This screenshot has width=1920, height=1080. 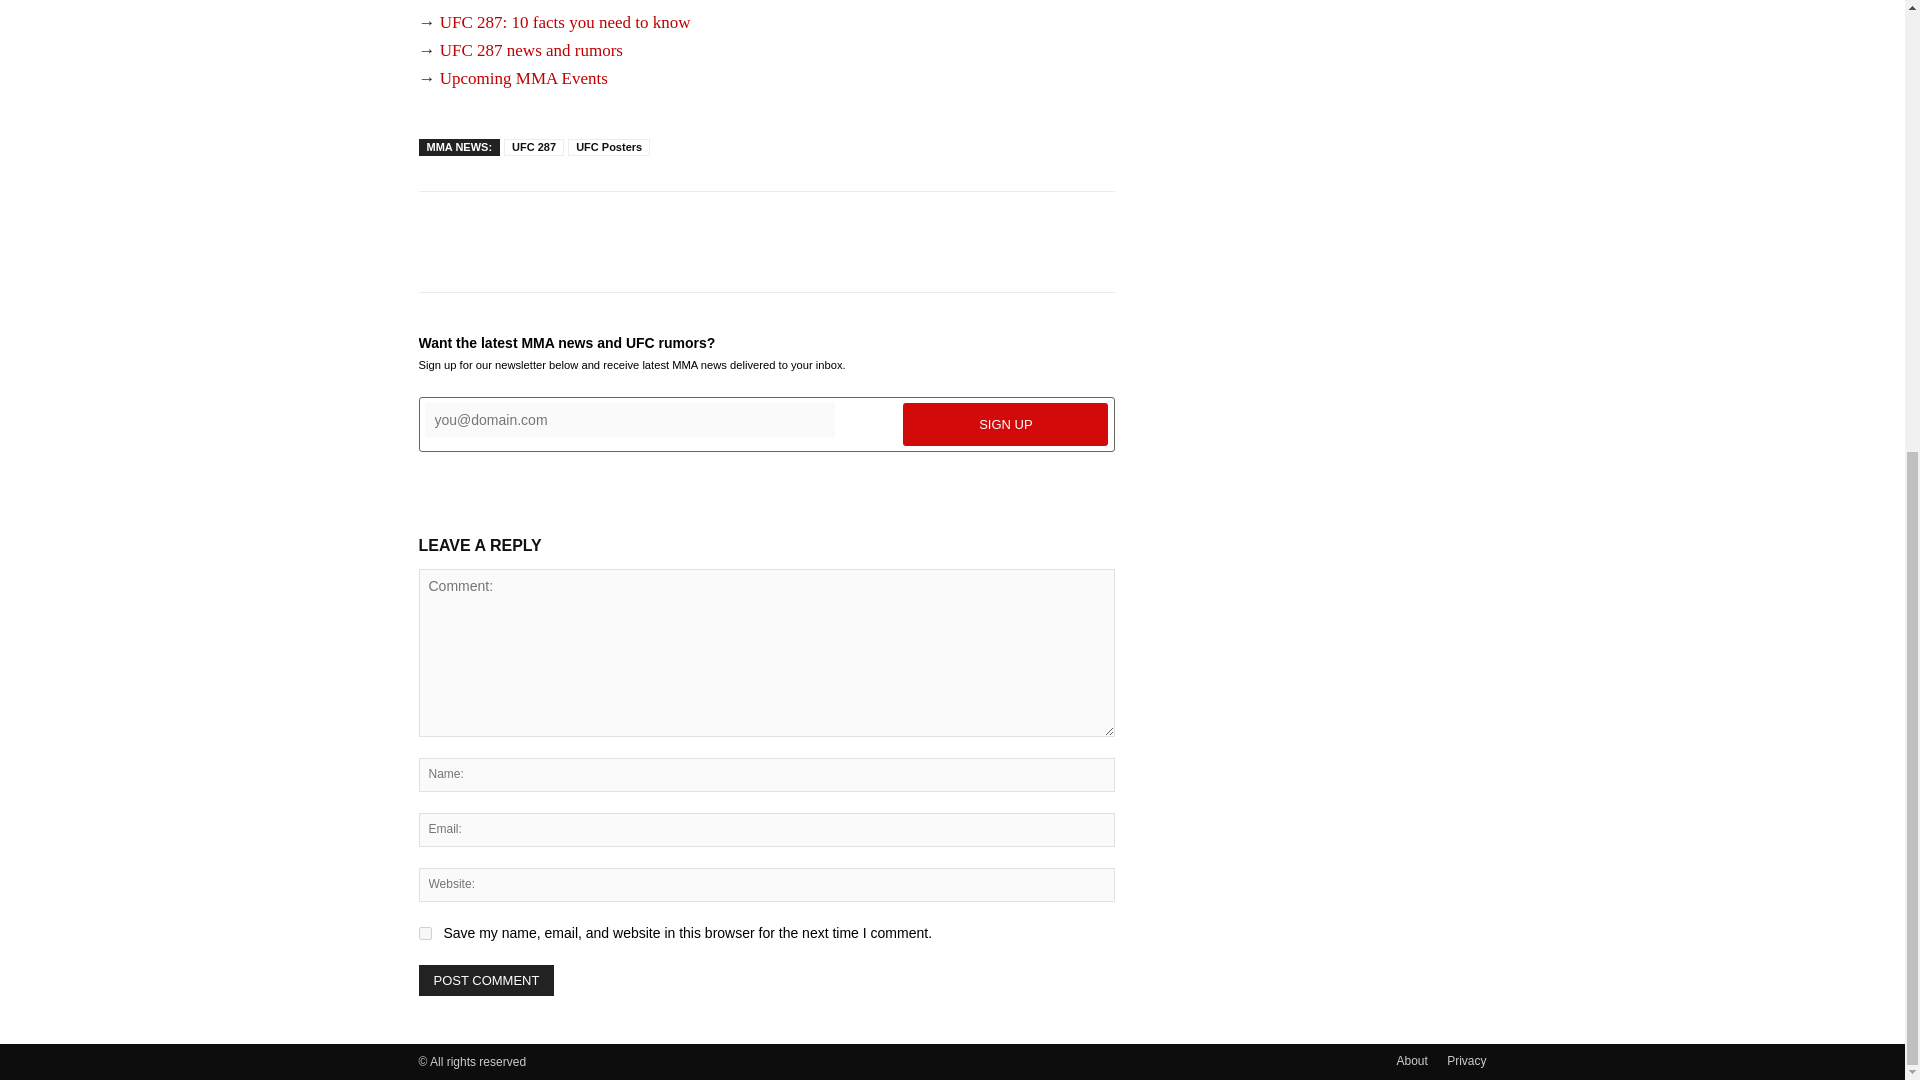 I want to click on UFC Posters, so click(x=609, y=147).